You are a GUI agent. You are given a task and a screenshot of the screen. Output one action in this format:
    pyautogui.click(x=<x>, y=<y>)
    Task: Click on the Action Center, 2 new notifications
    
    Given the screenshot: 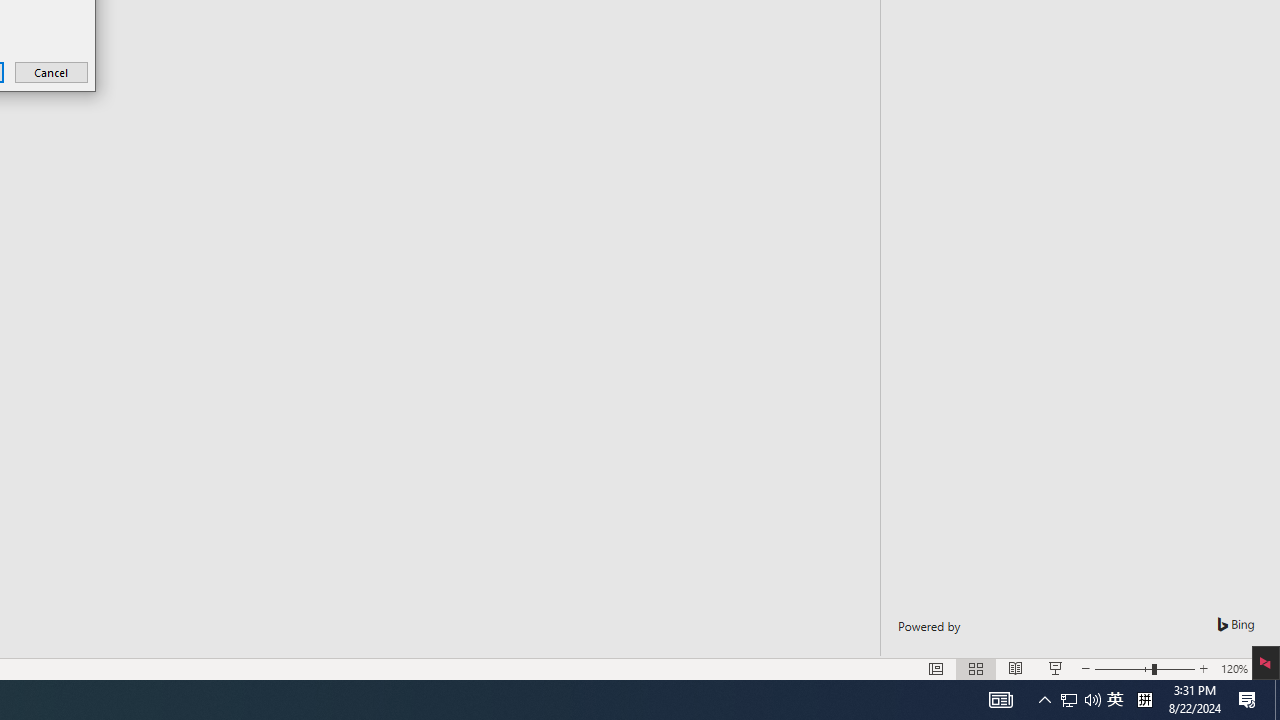 What is the action you would take?
    pyautogui.click(x=1092, y=700)
    